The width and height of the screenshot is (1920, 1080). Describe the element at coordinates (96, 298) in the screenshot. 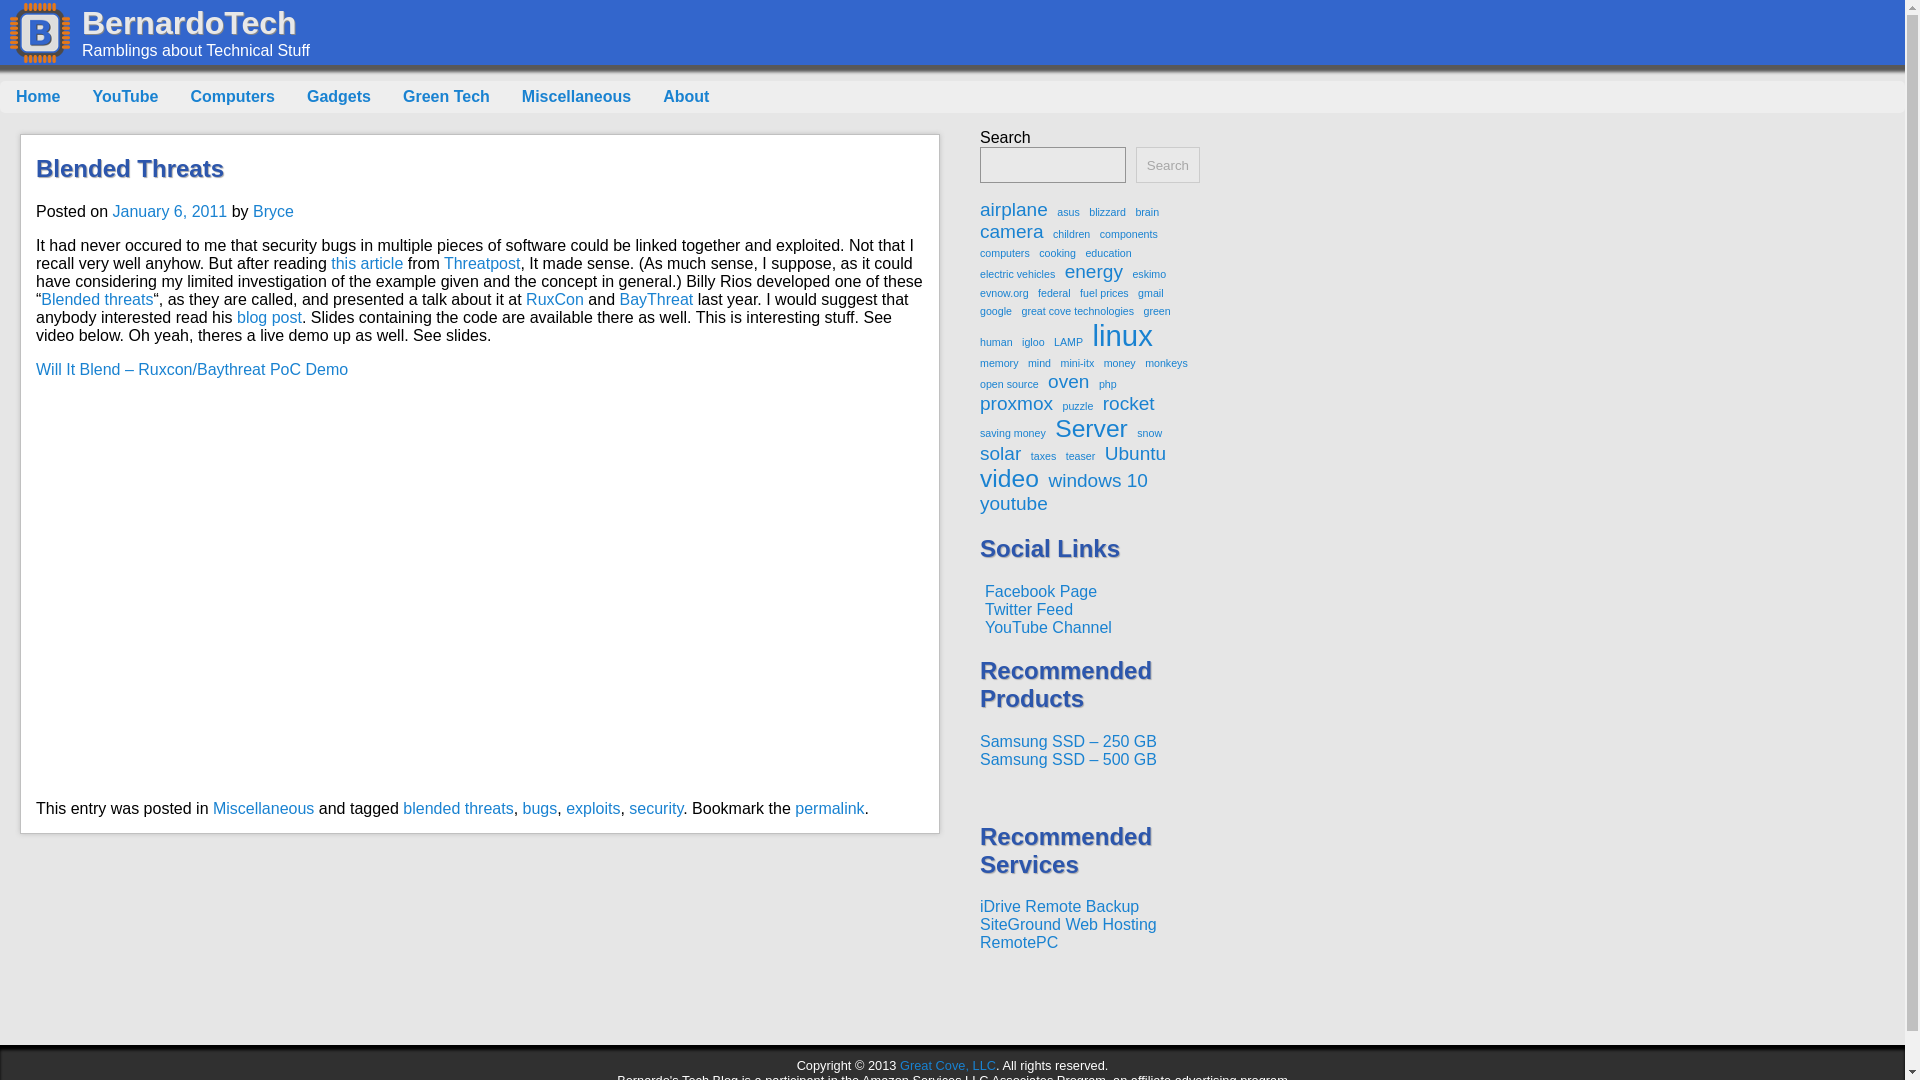

I see `Blended threats` at that location.